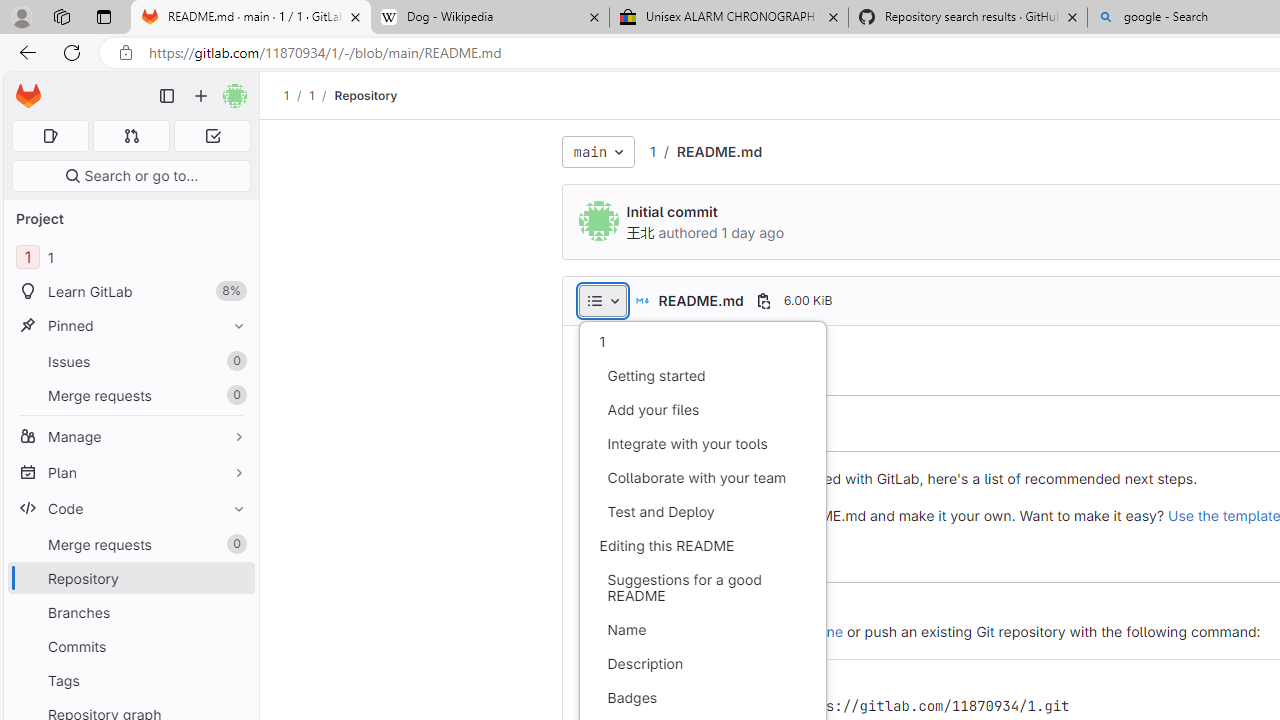  Describe the element at coordinates (608, 632) in the screenshot. I see `Class: task-list-item-checkbox` at that location.